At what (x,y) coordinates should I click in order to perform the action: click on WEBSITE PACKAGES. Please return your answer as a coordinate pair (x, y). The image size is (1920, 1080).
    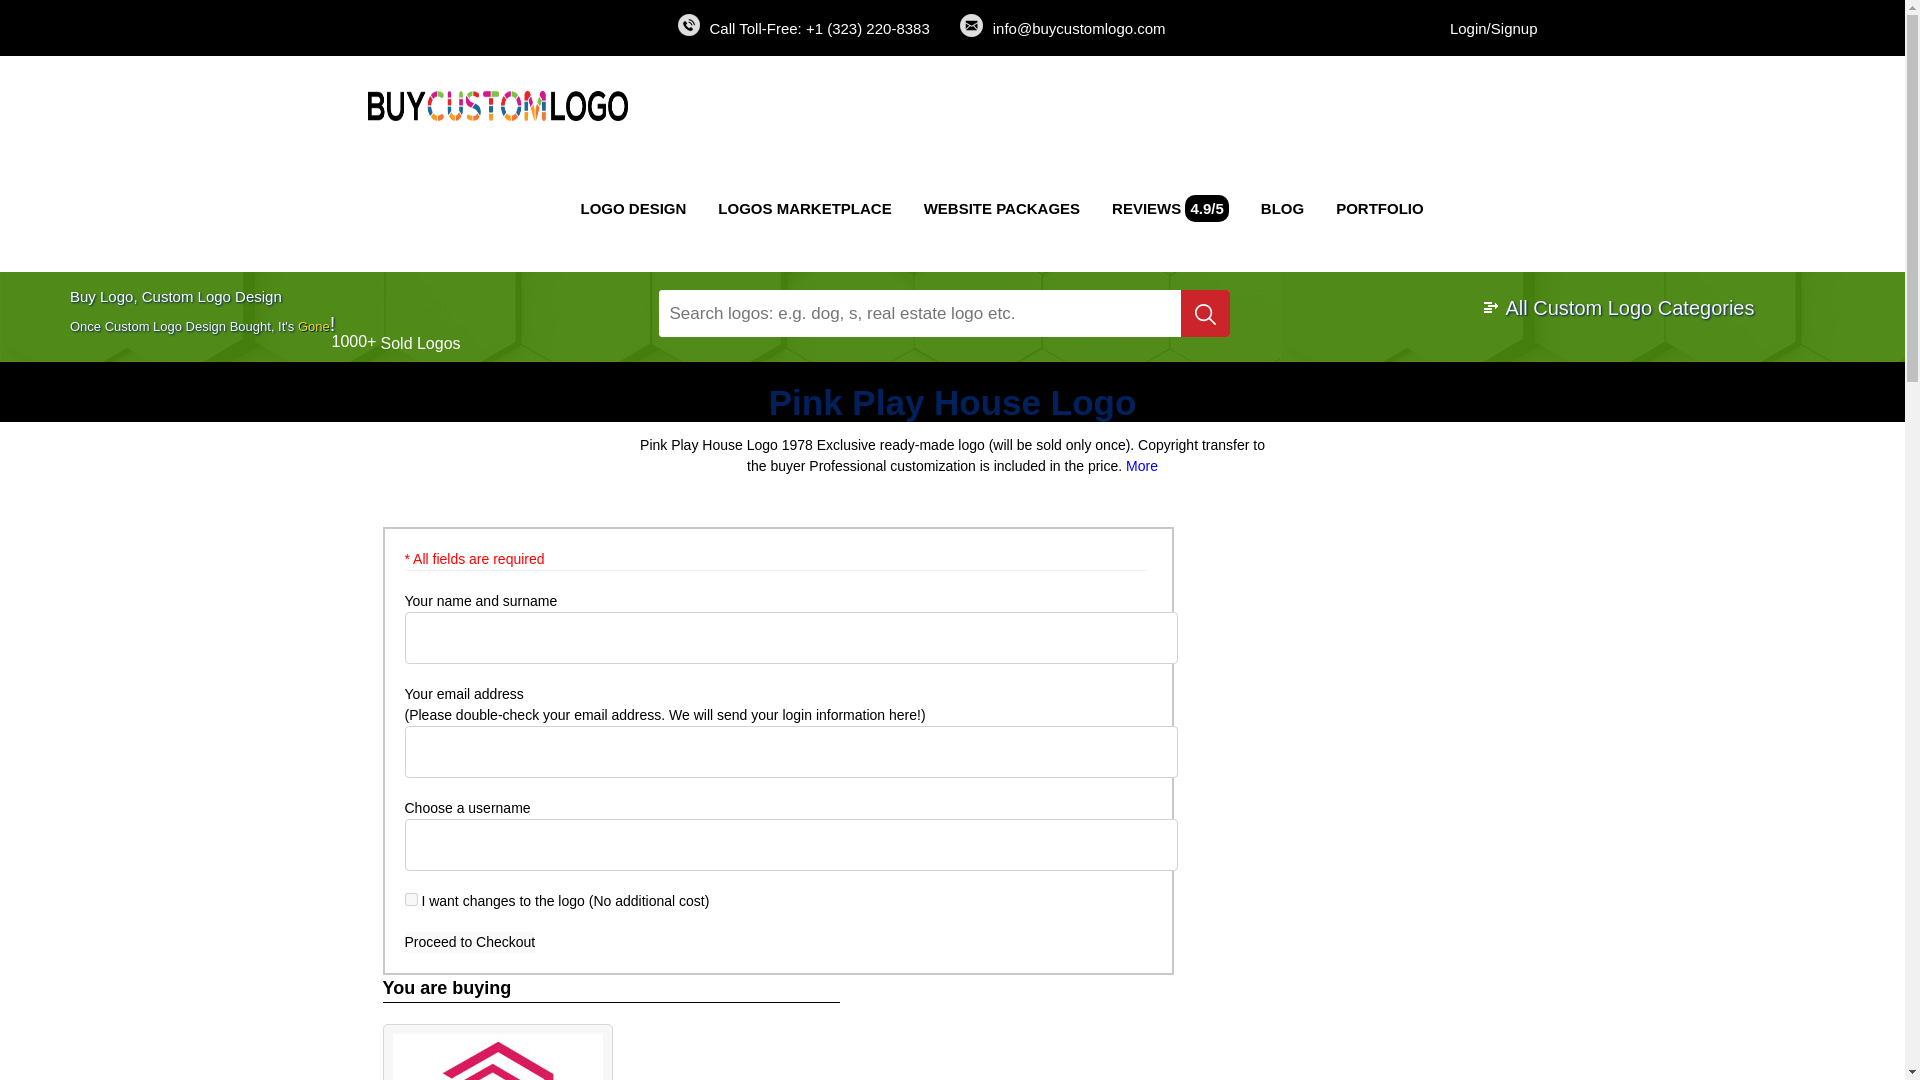
    Looking at the image, I should click on (1002, 208).